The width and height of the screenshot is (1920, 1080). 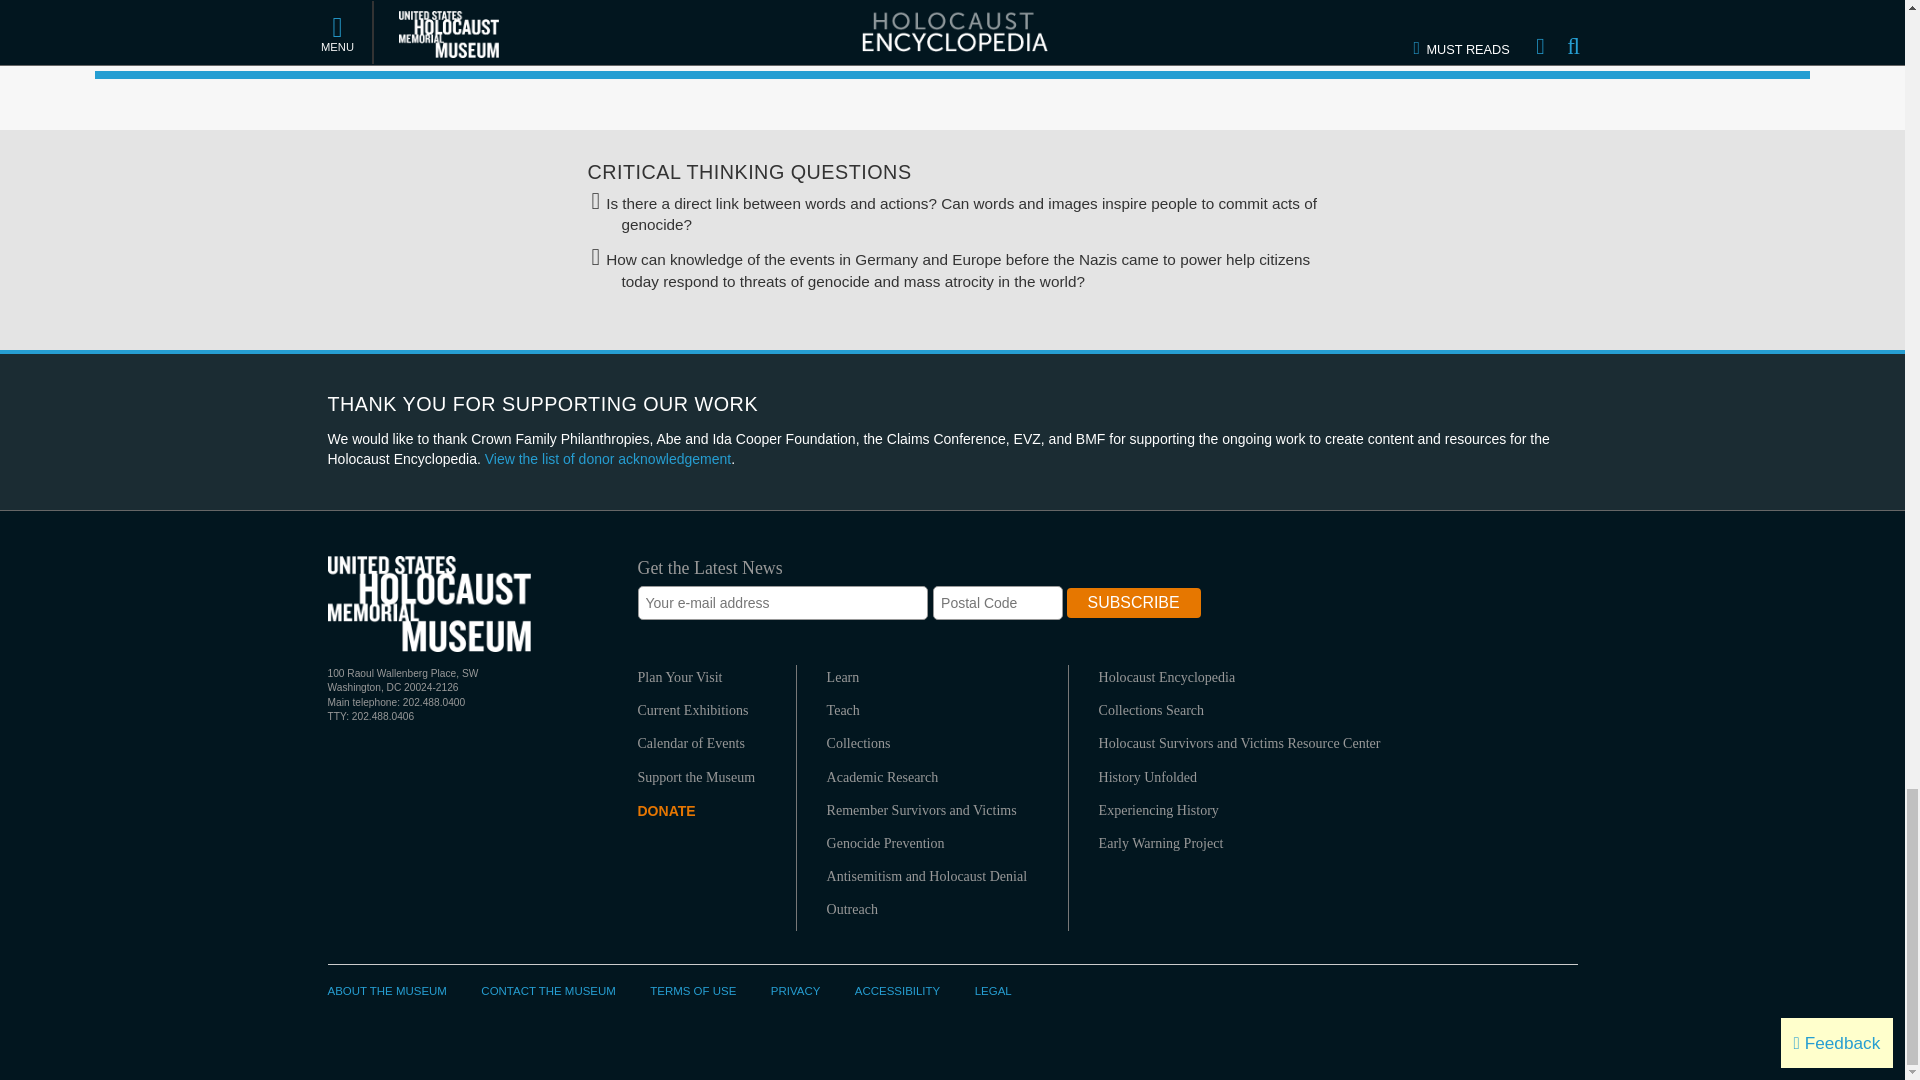 I want to click on Subscribe, so click(x=1134, y=602).